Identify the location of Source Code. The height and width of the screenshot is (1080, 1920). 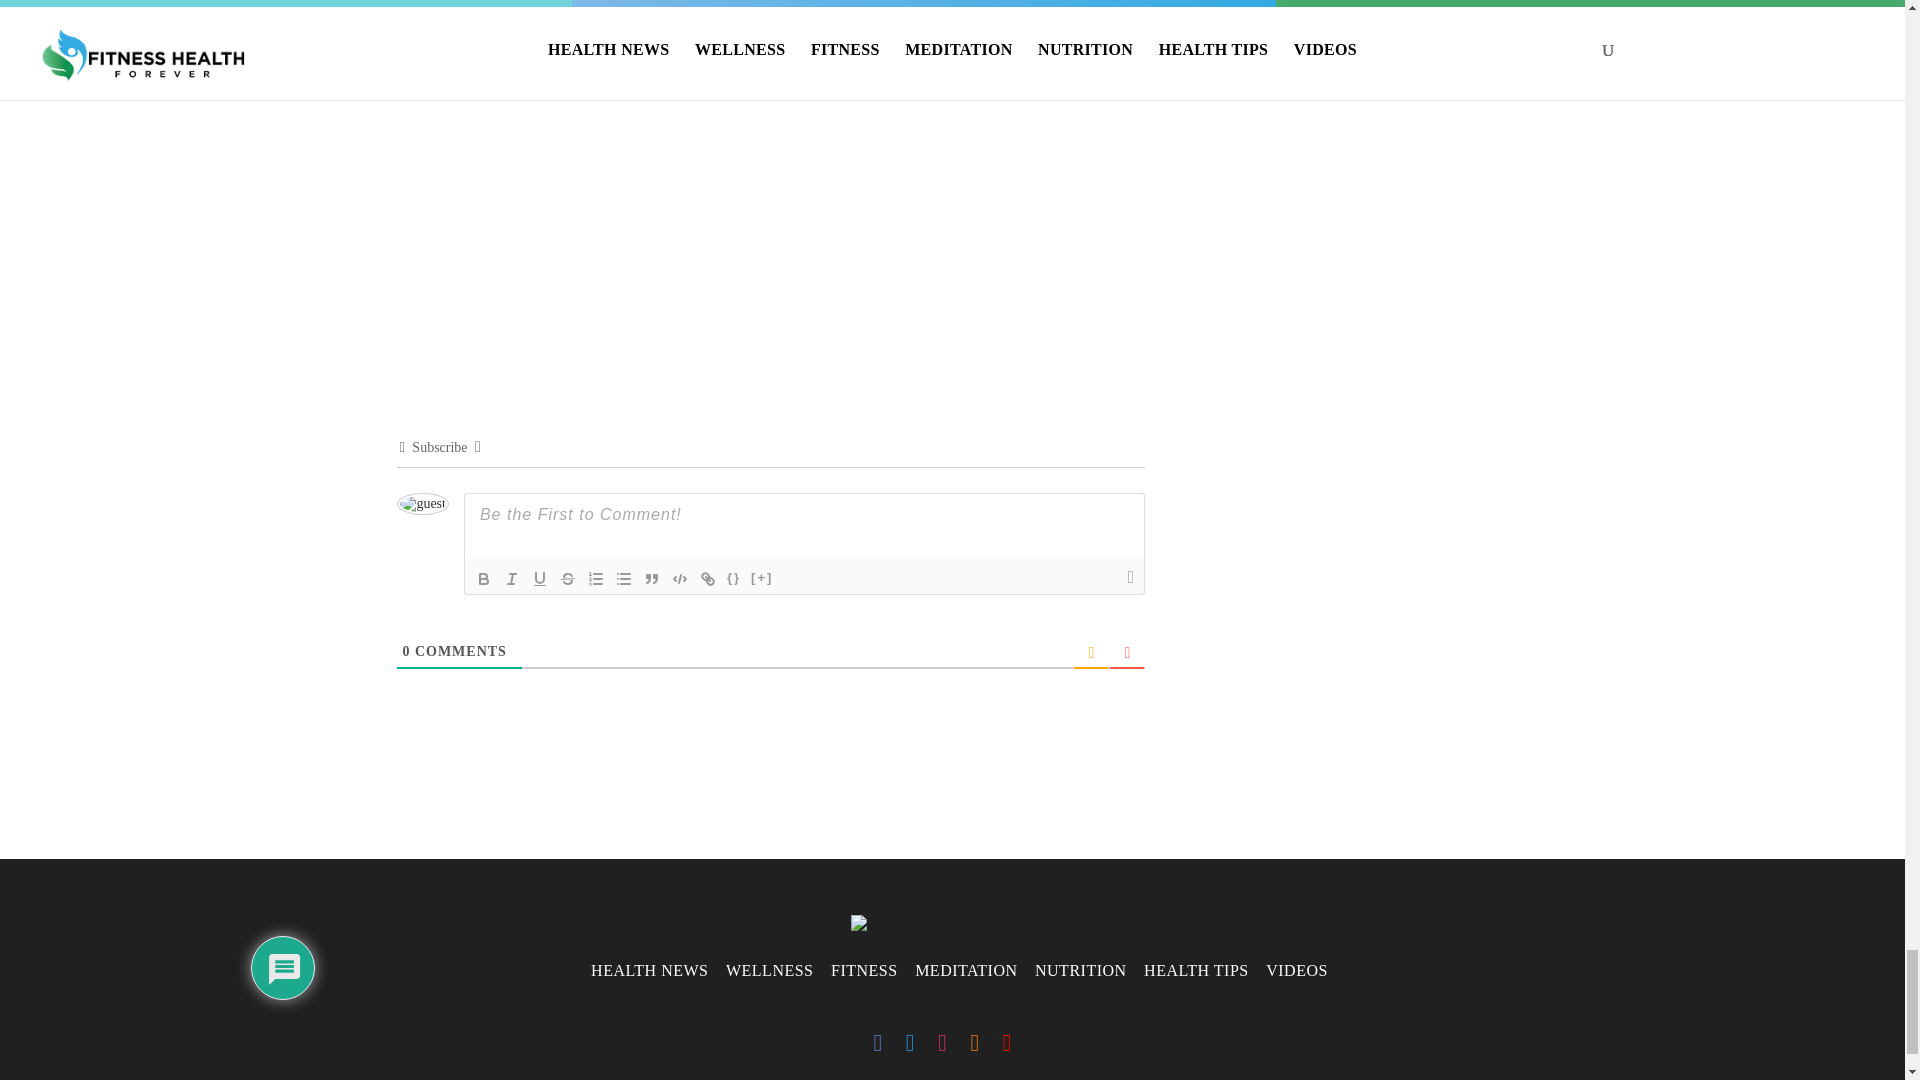
(734, 578).